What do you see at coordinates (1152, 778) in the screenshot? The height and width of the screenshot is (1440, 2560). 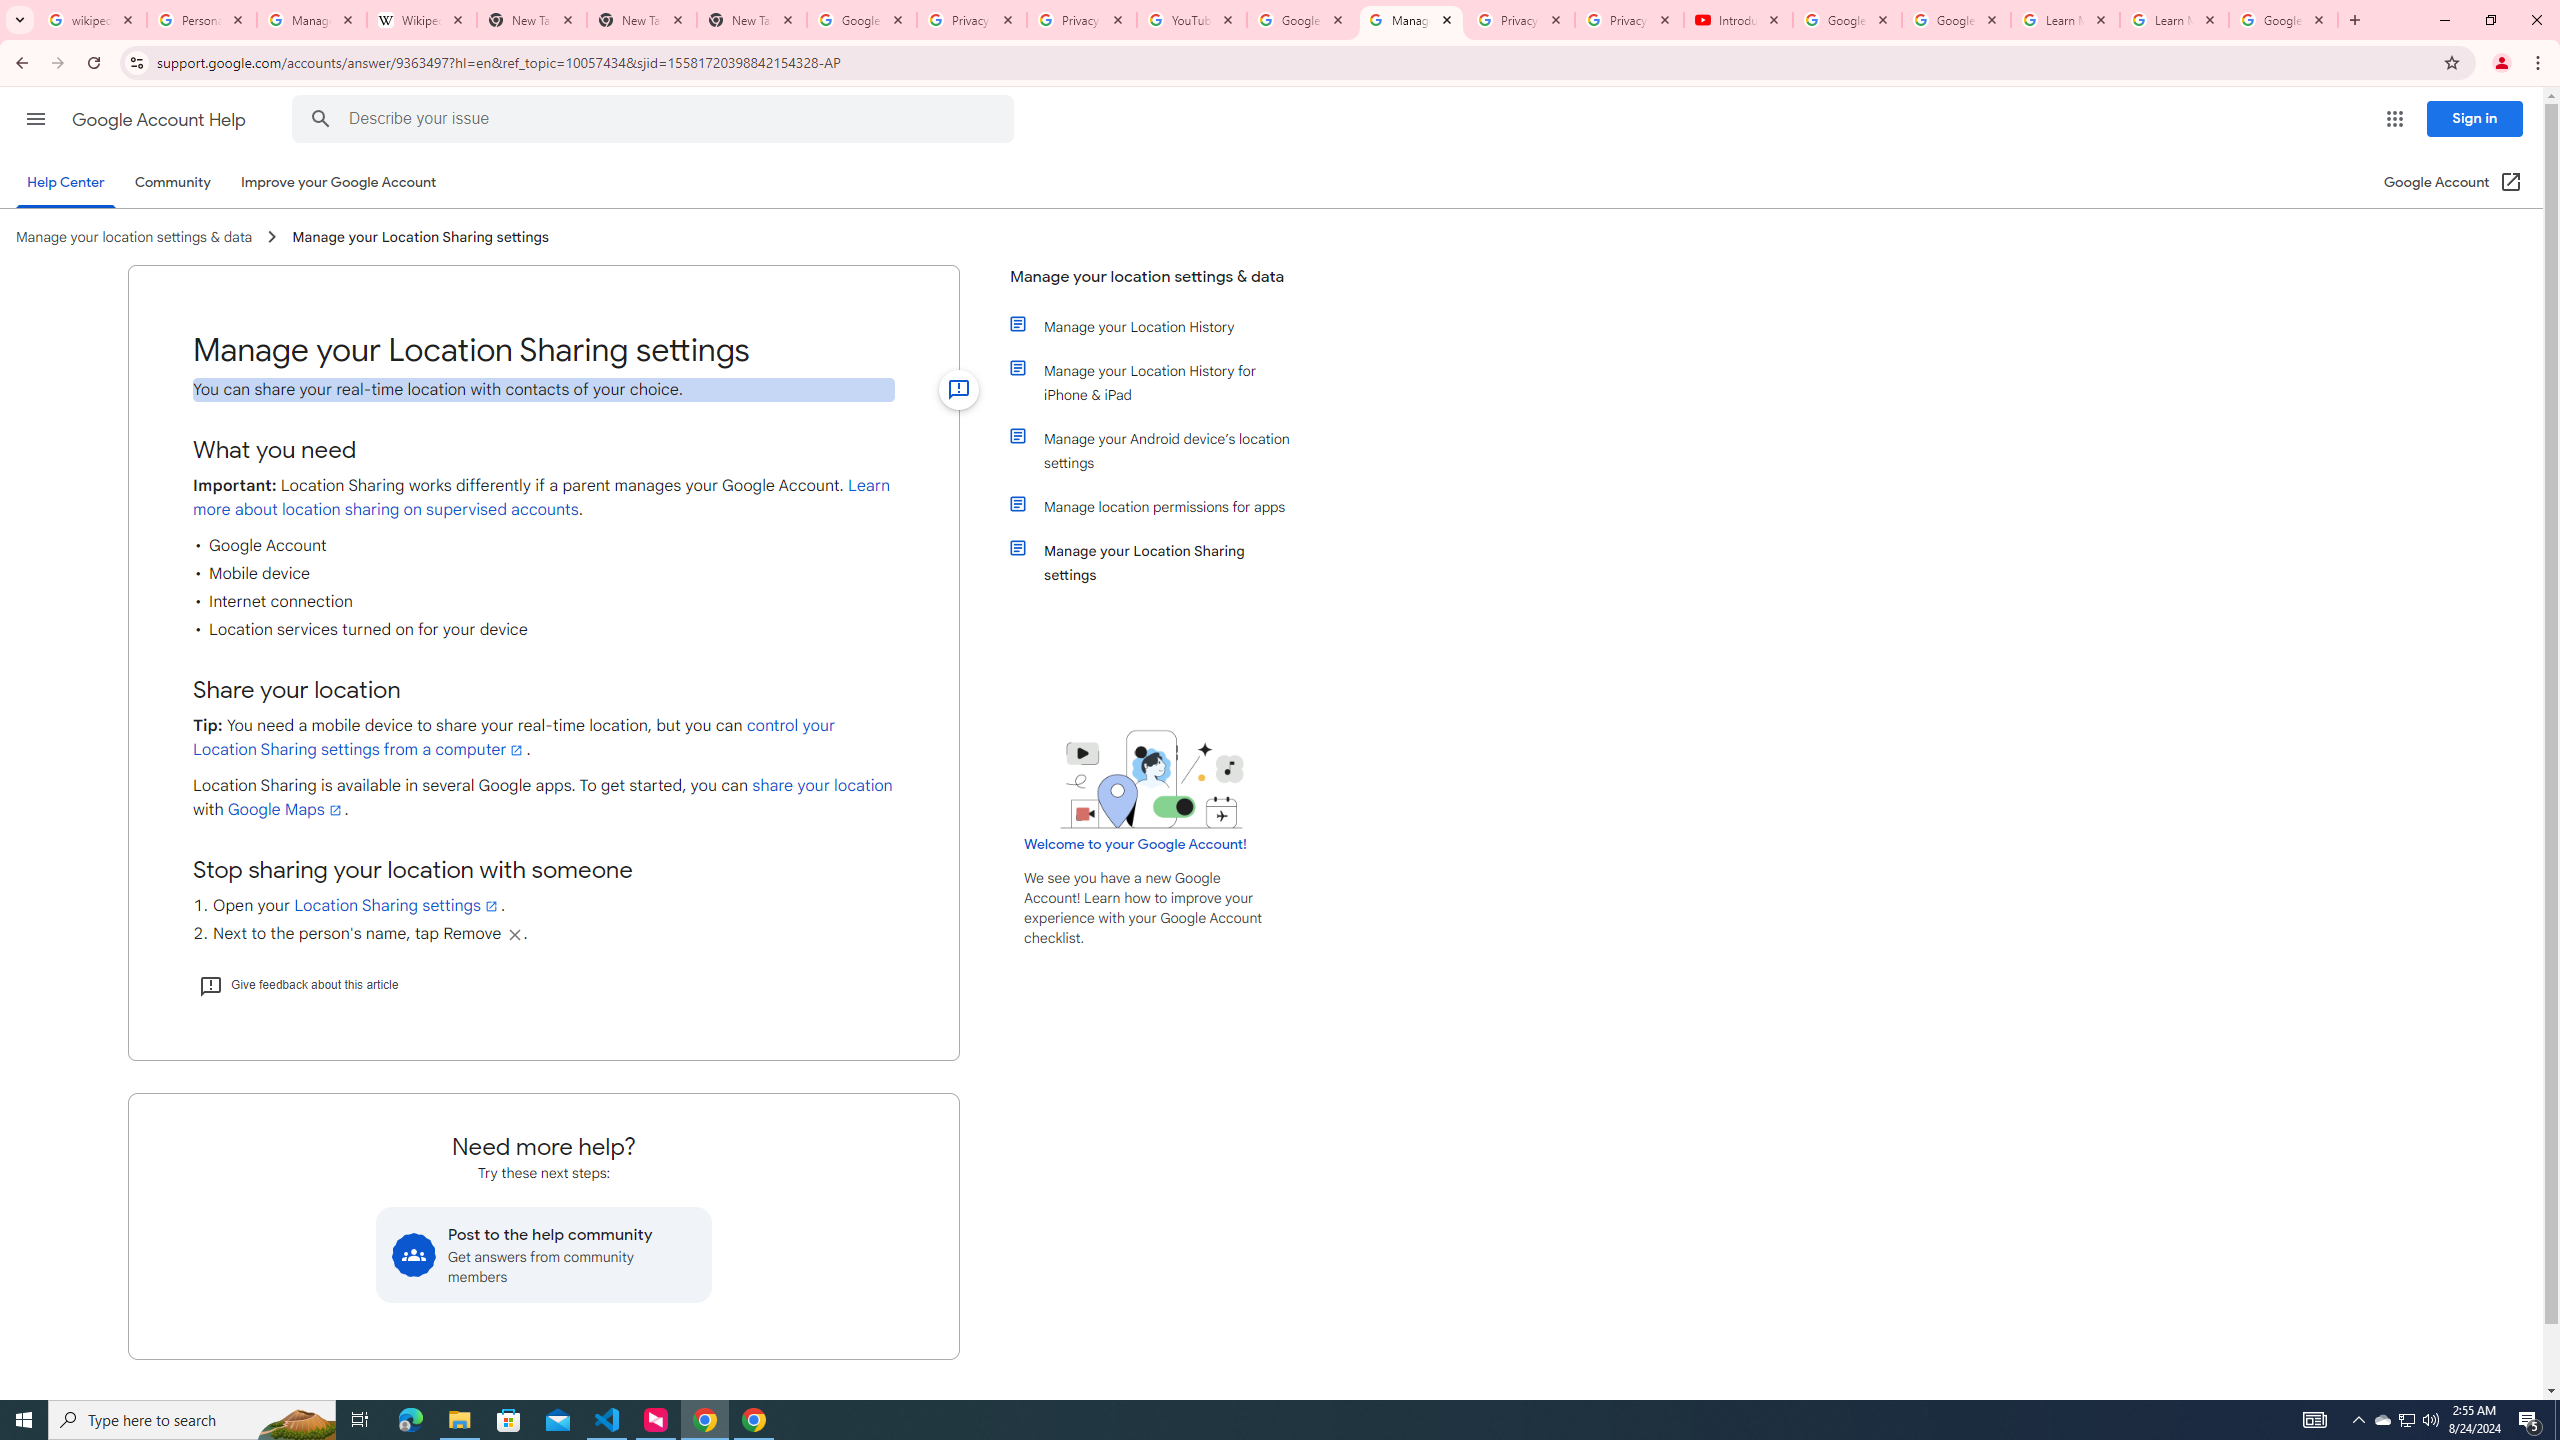 I see `Learning Center home page image` at bounding box center [1152, 778].